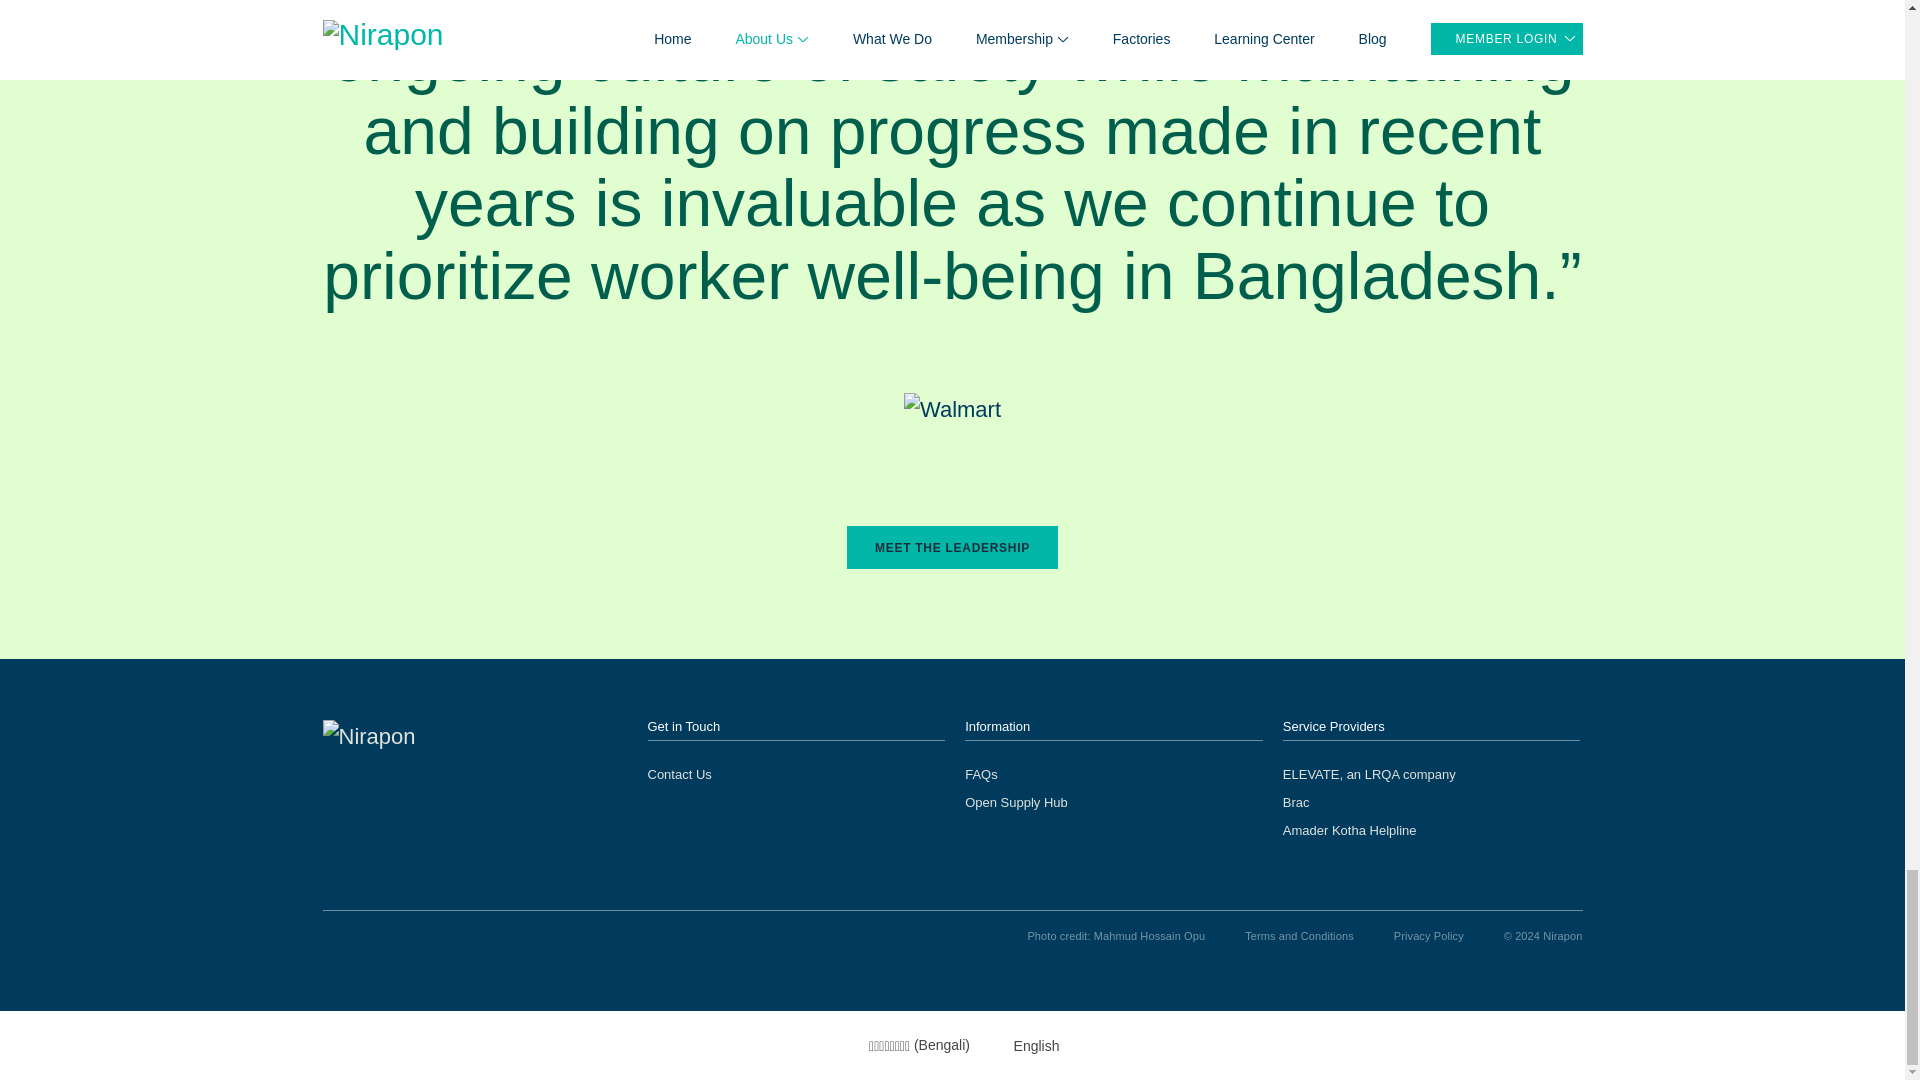  I want to click on follow us on linkedin, so click(372, 936).